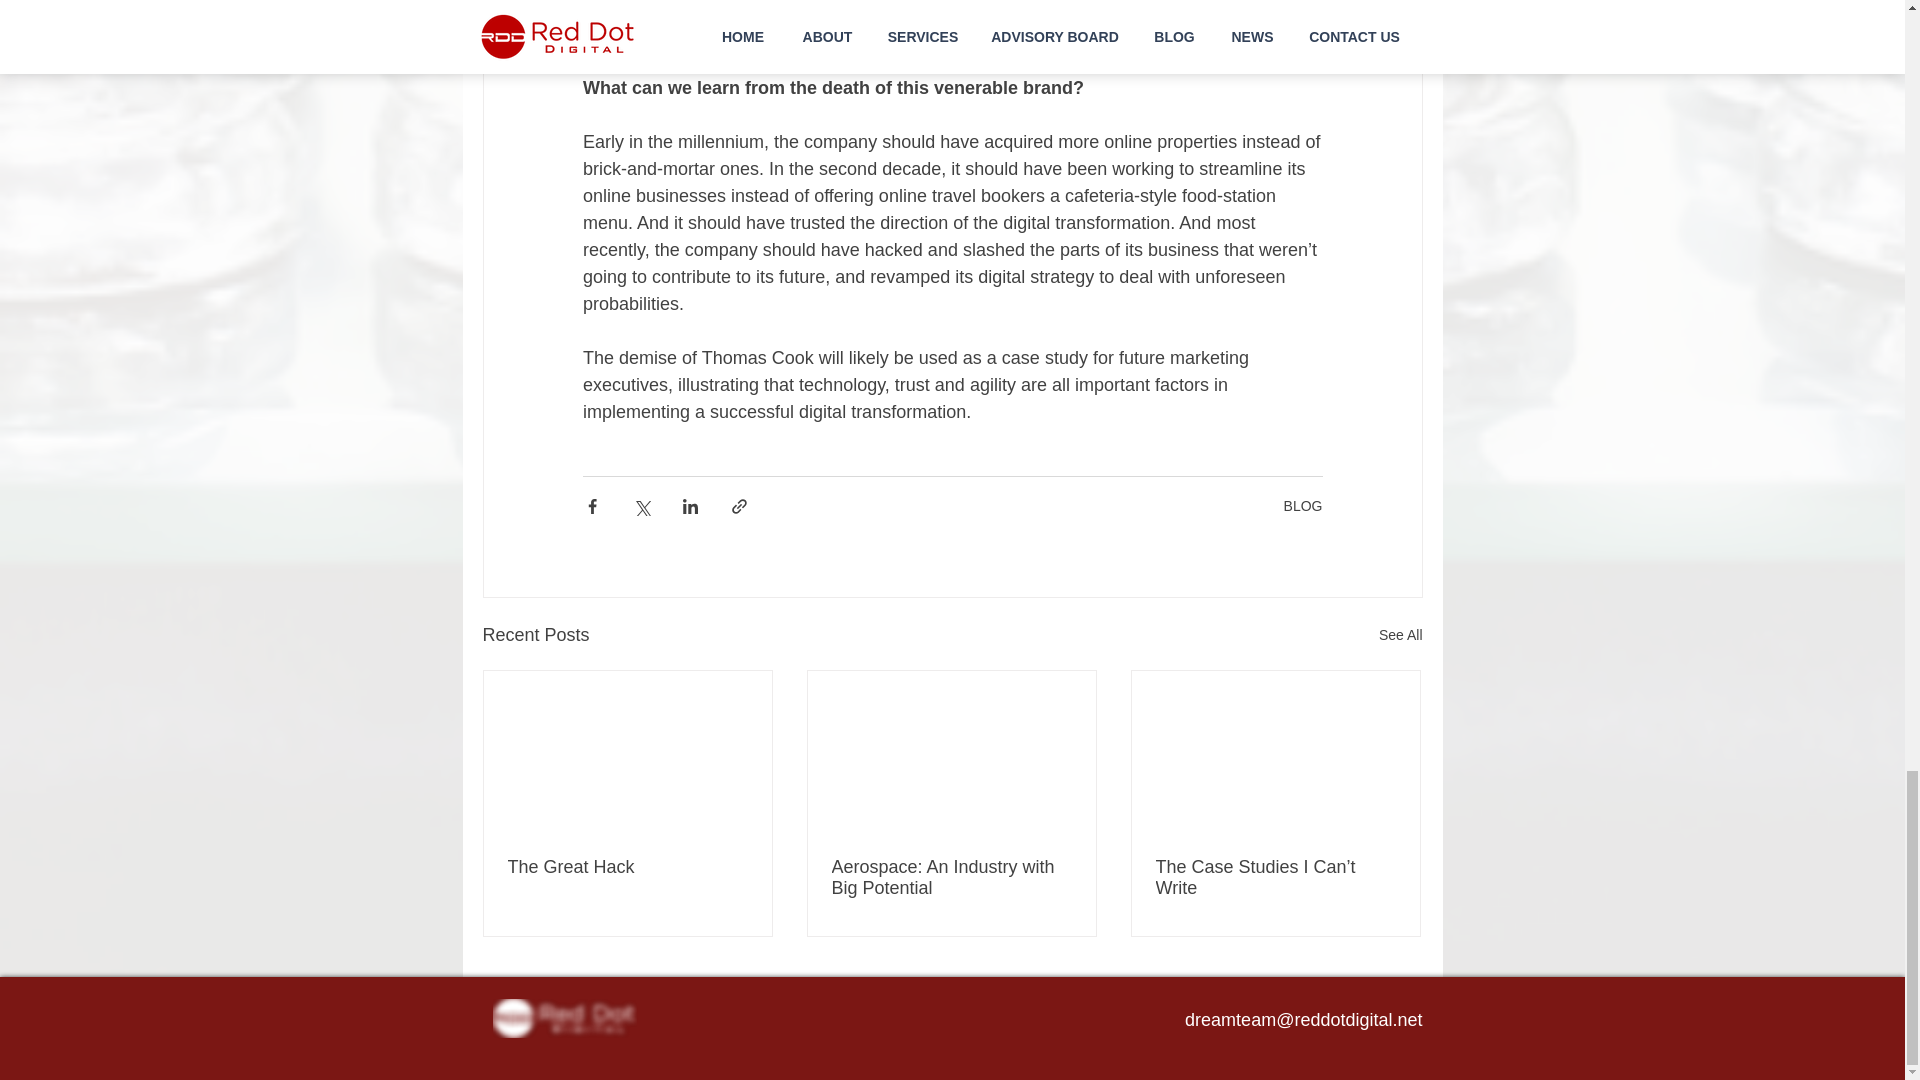 The height and width of the screenshot is (1080, 1920). I want to click on BLOG, so click(1303, 506).